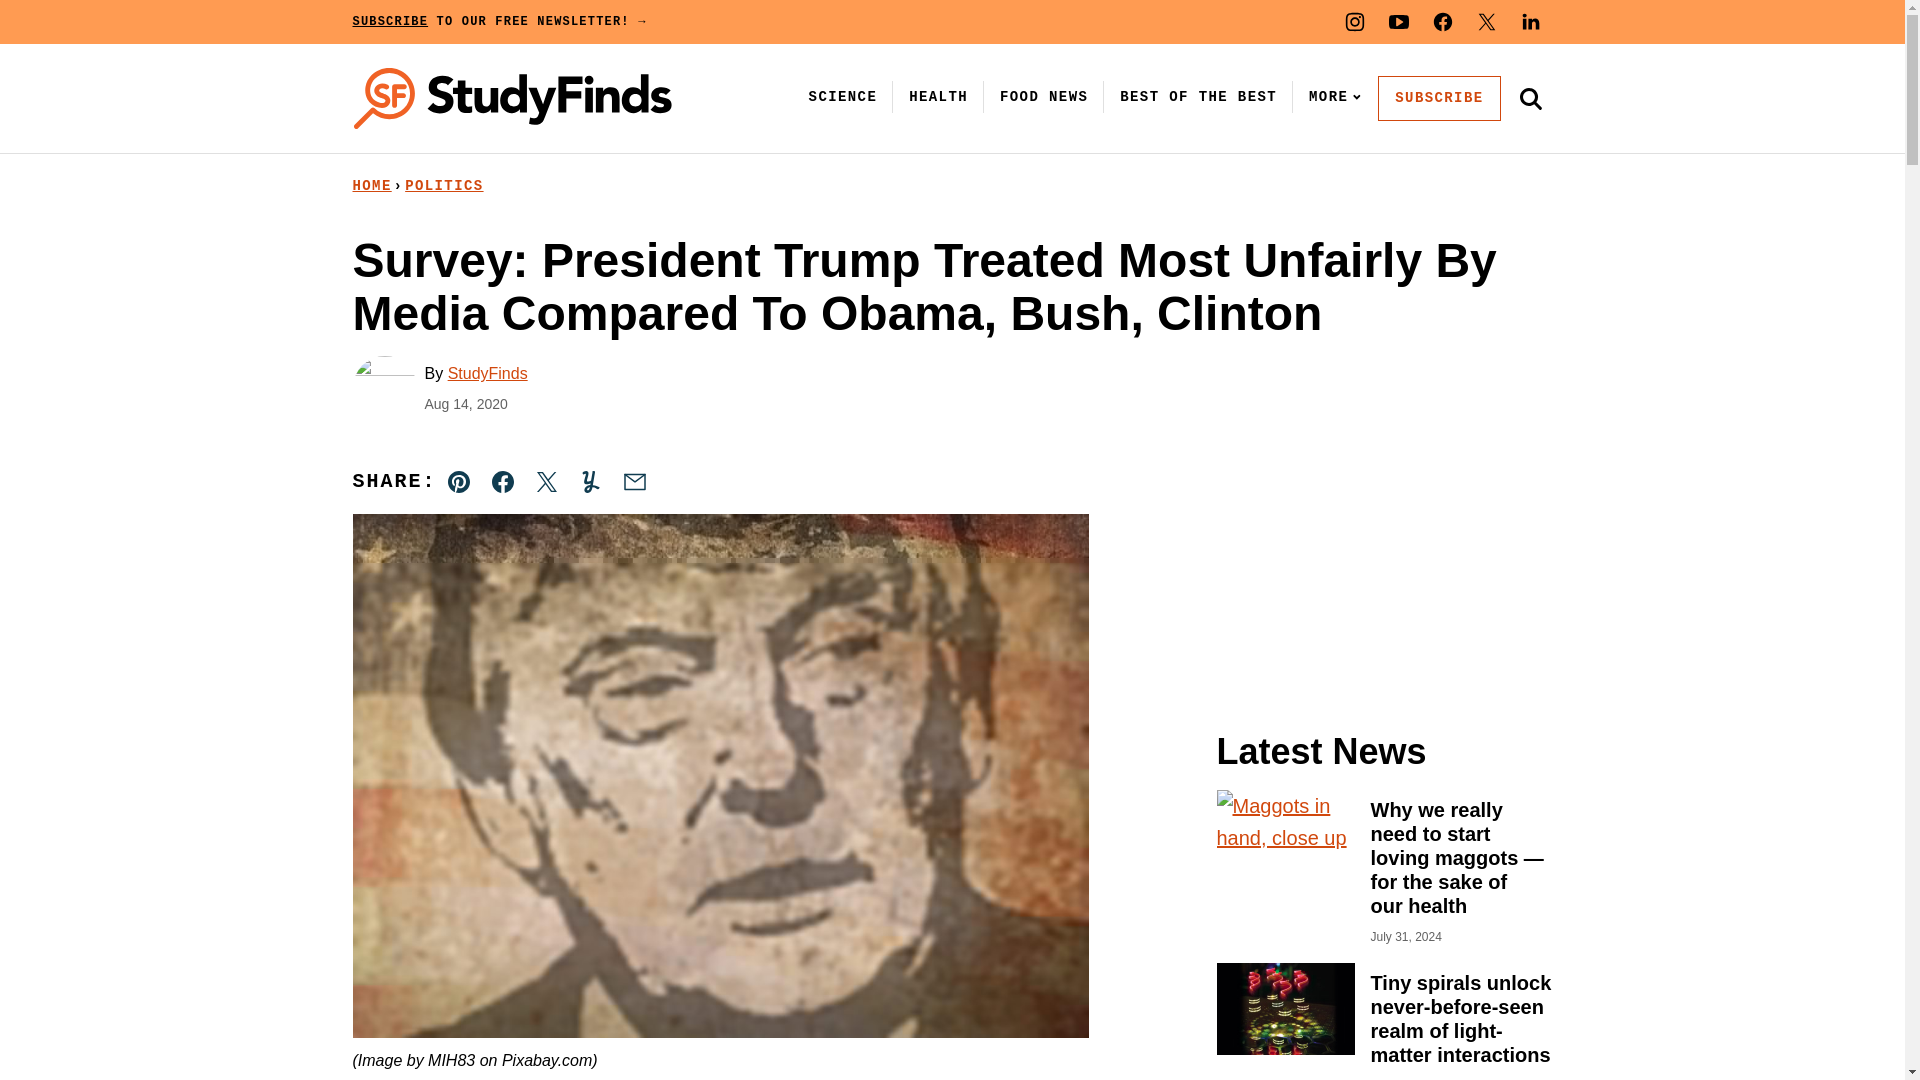  I want to click on HOME, so click(371, 186).